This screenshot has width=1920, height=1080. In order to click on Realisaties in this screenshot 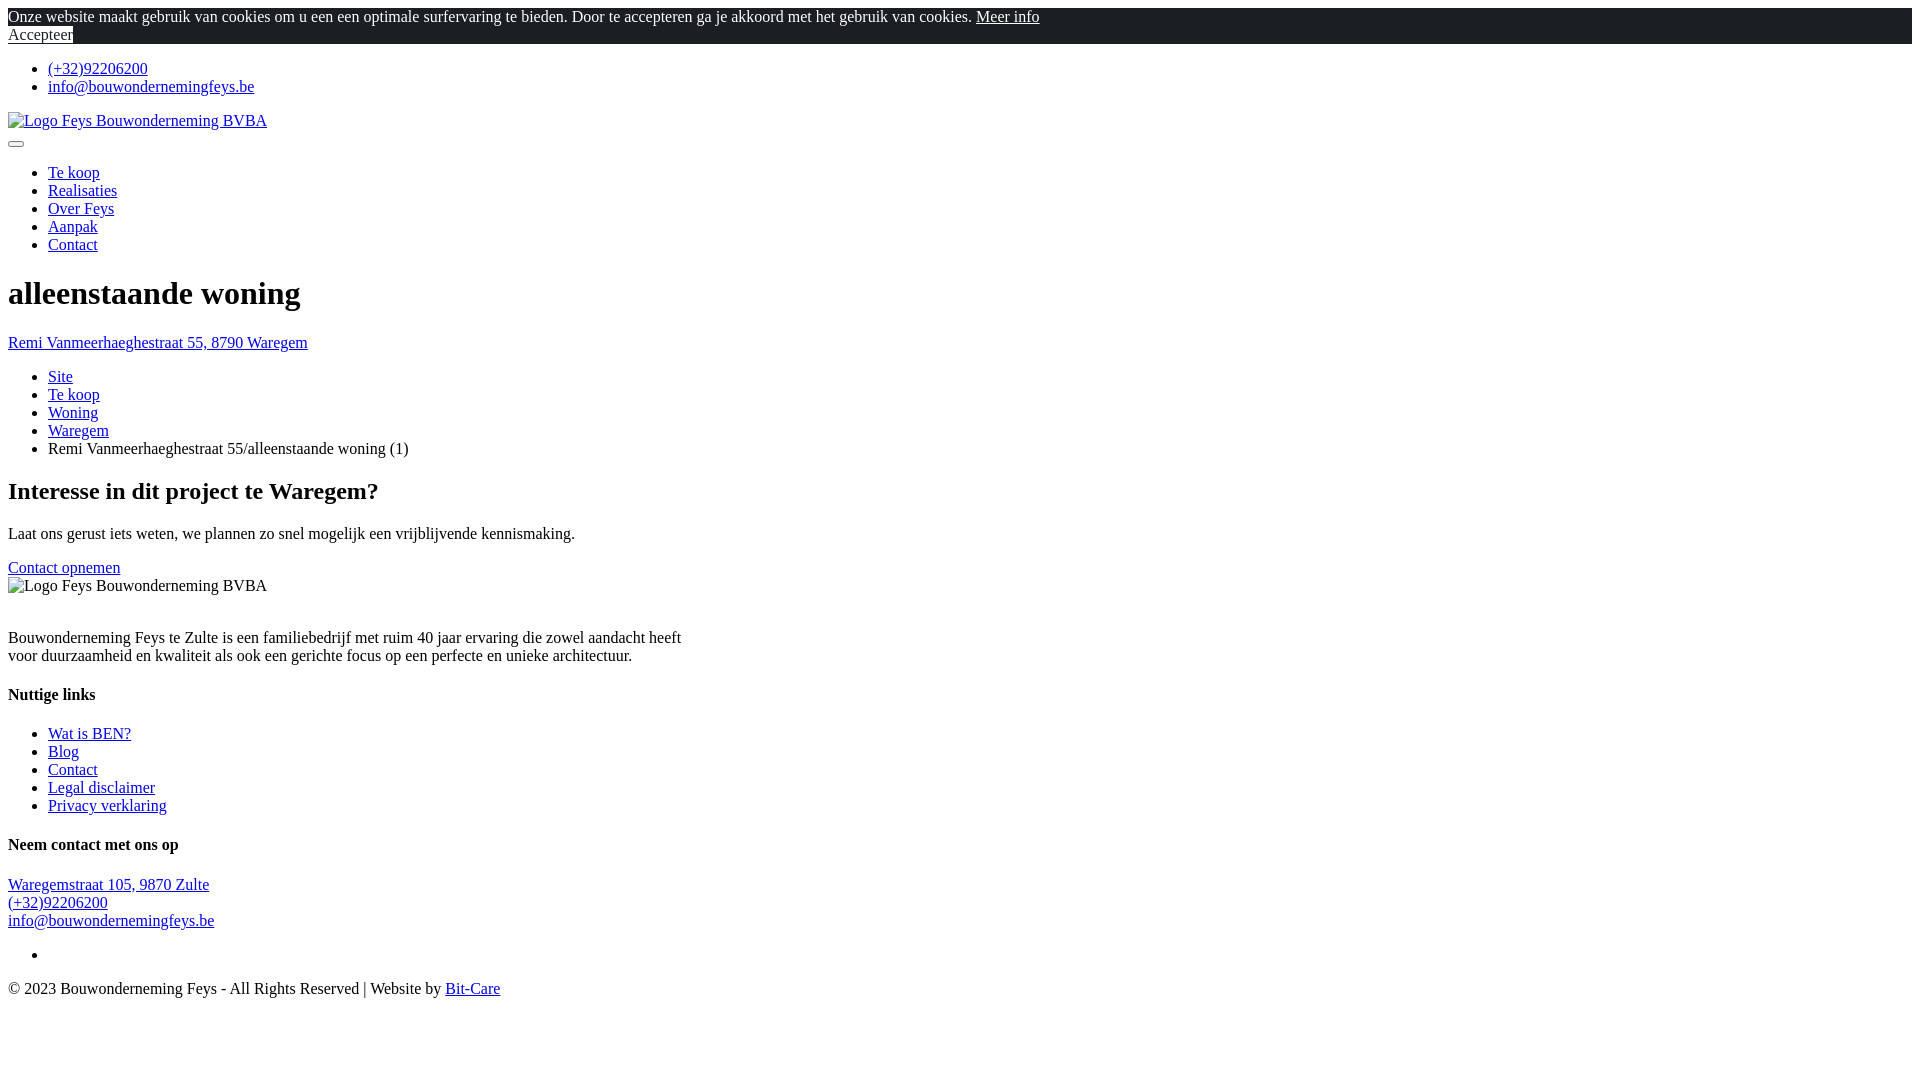, I will do `click(82, 190)`.